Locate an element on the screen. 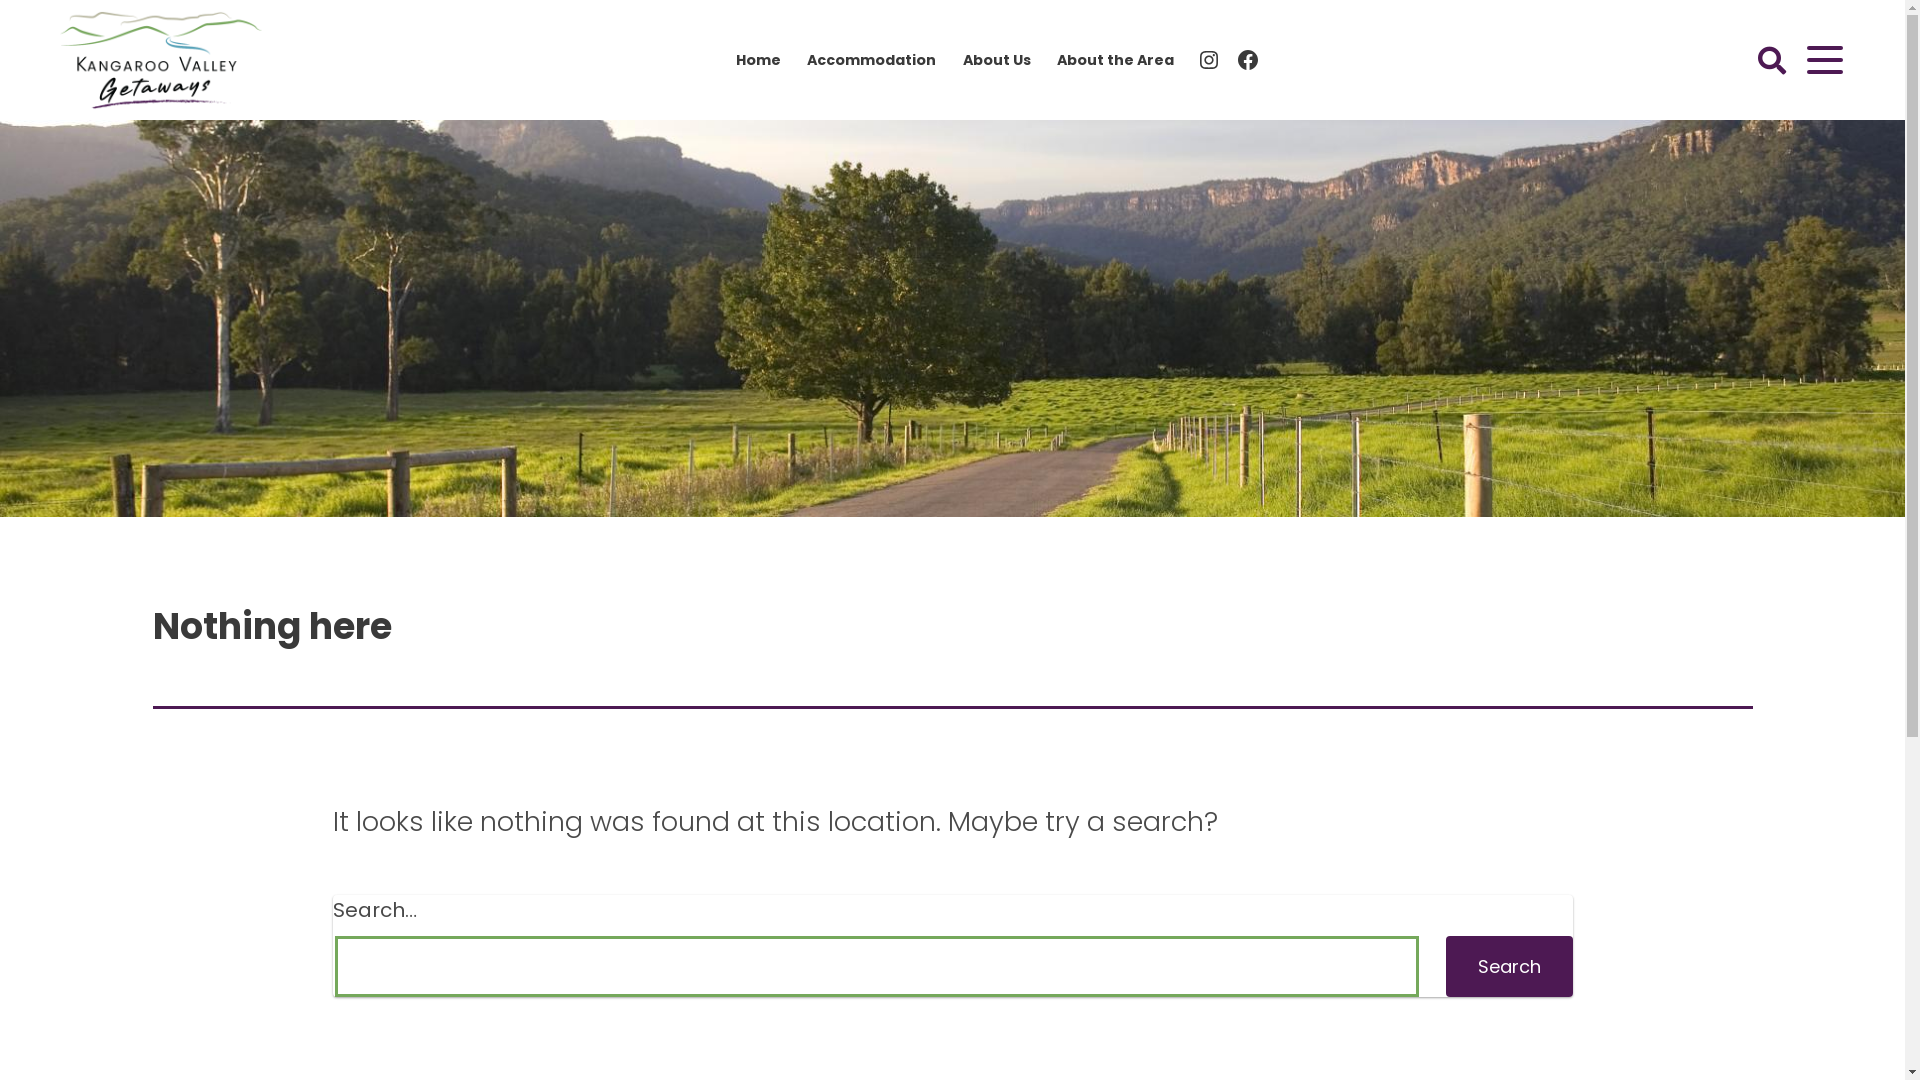  Home is located at coordinates (758, 60).